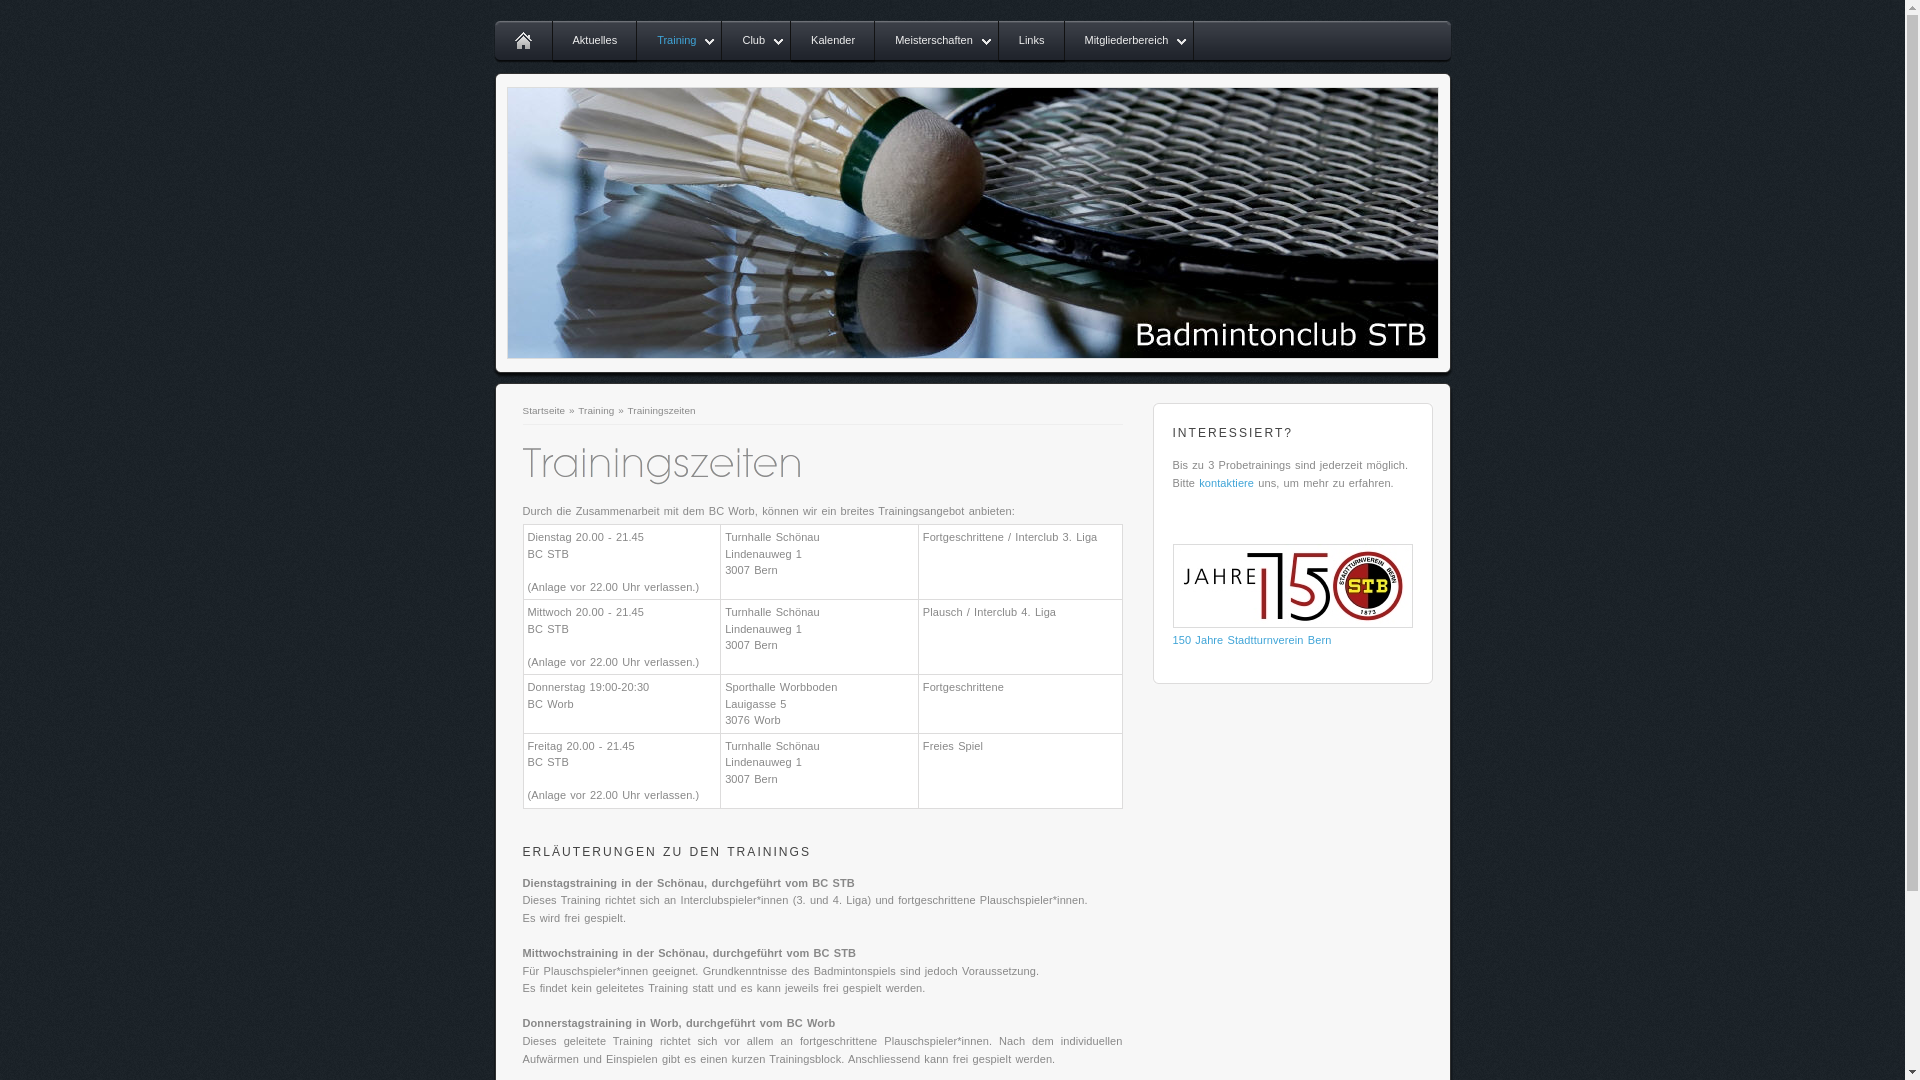 The height and width of the screenshot is (1080, 1920). What do you see at coordinates (544, 410) in the screenshot?
I see `Startseite` at bounding box center [544, 410].